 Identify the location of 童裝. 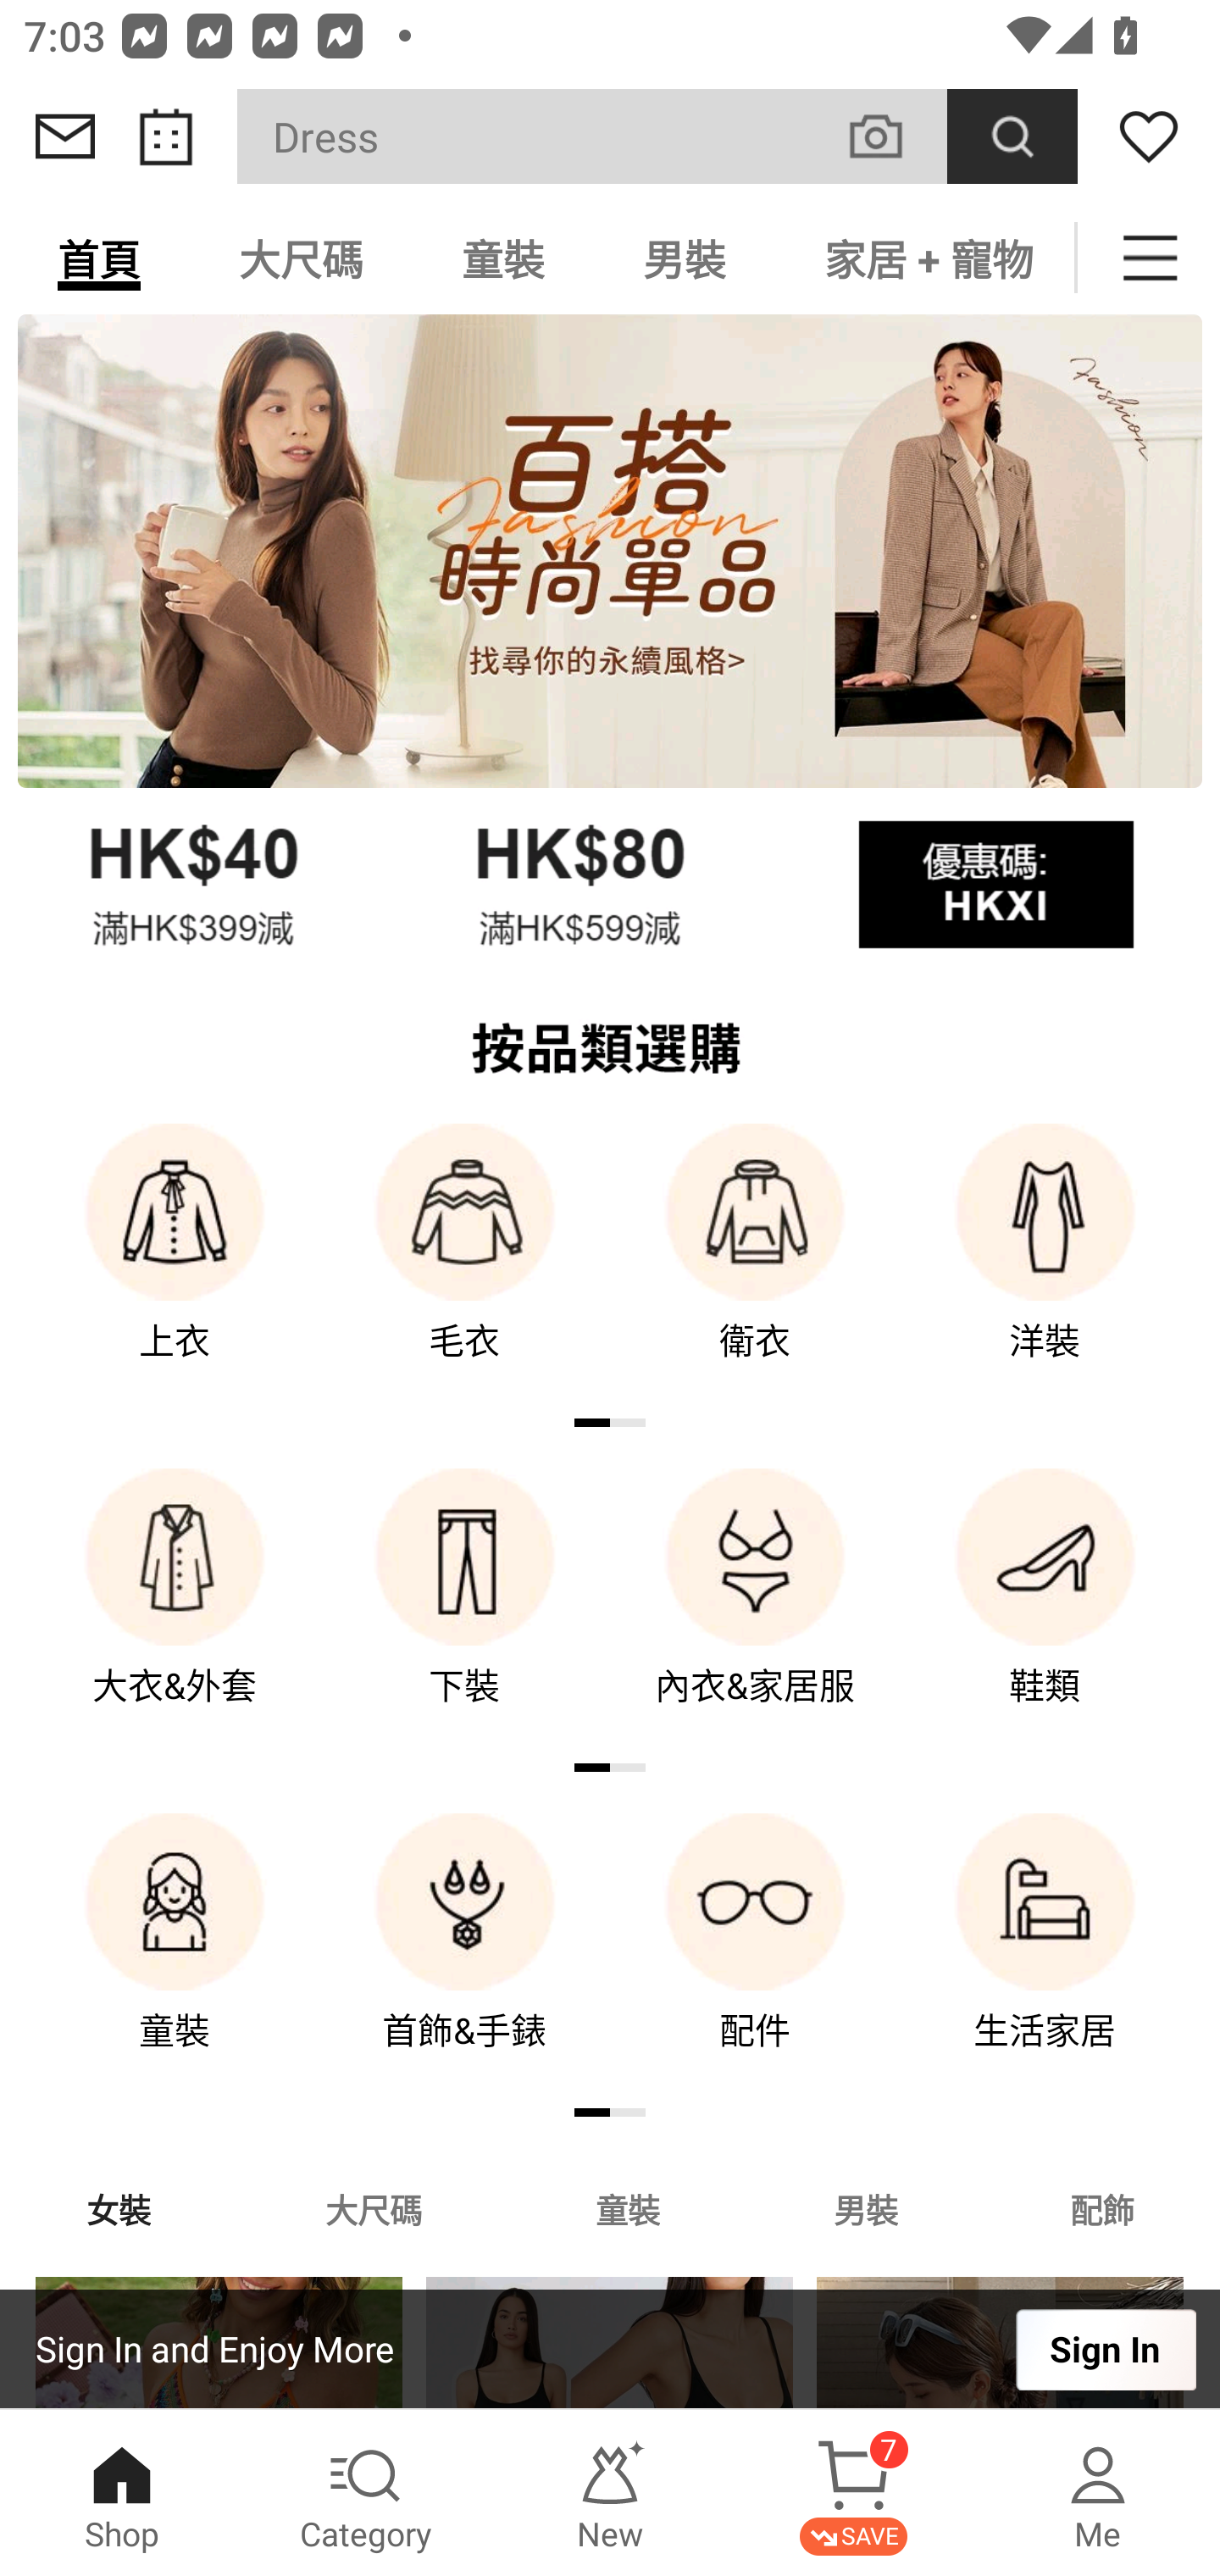
(175, 1955).